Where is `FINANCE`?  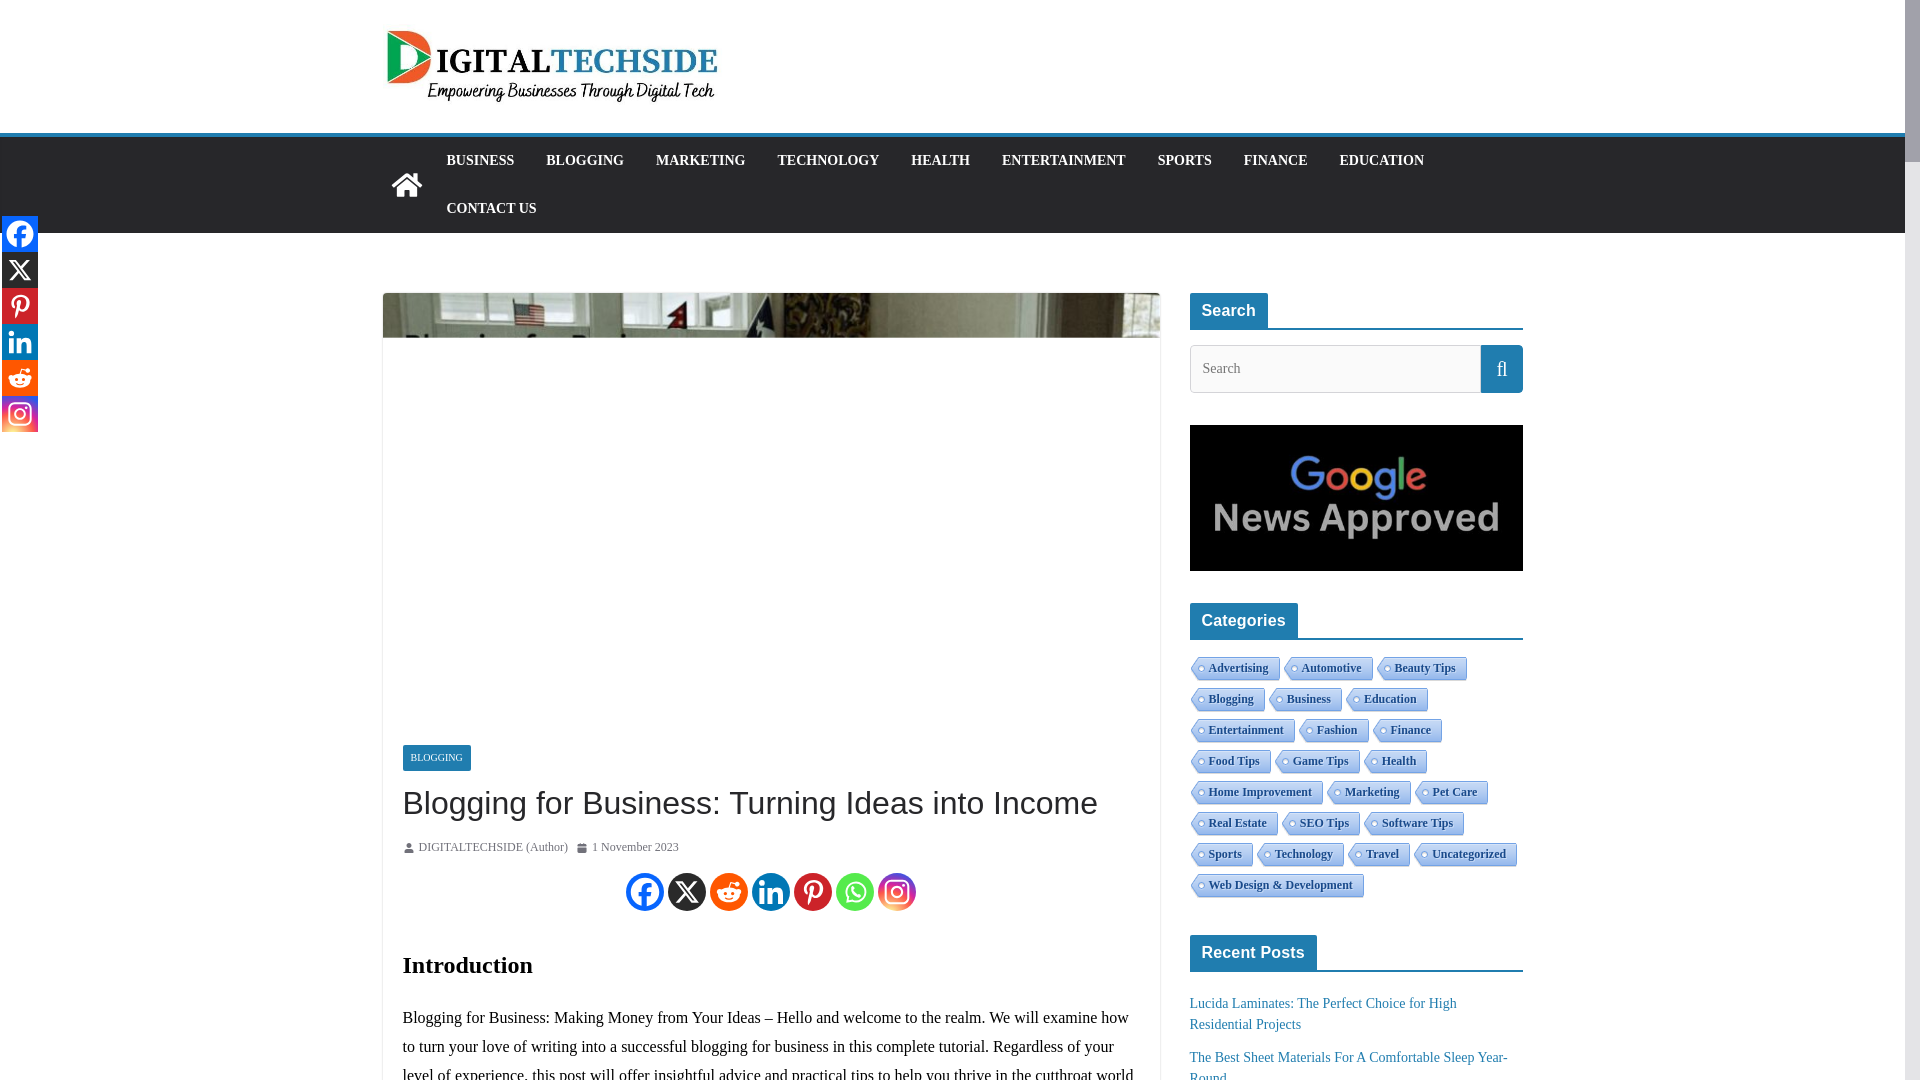
FINANCE is located at coordinates (1276, 160).